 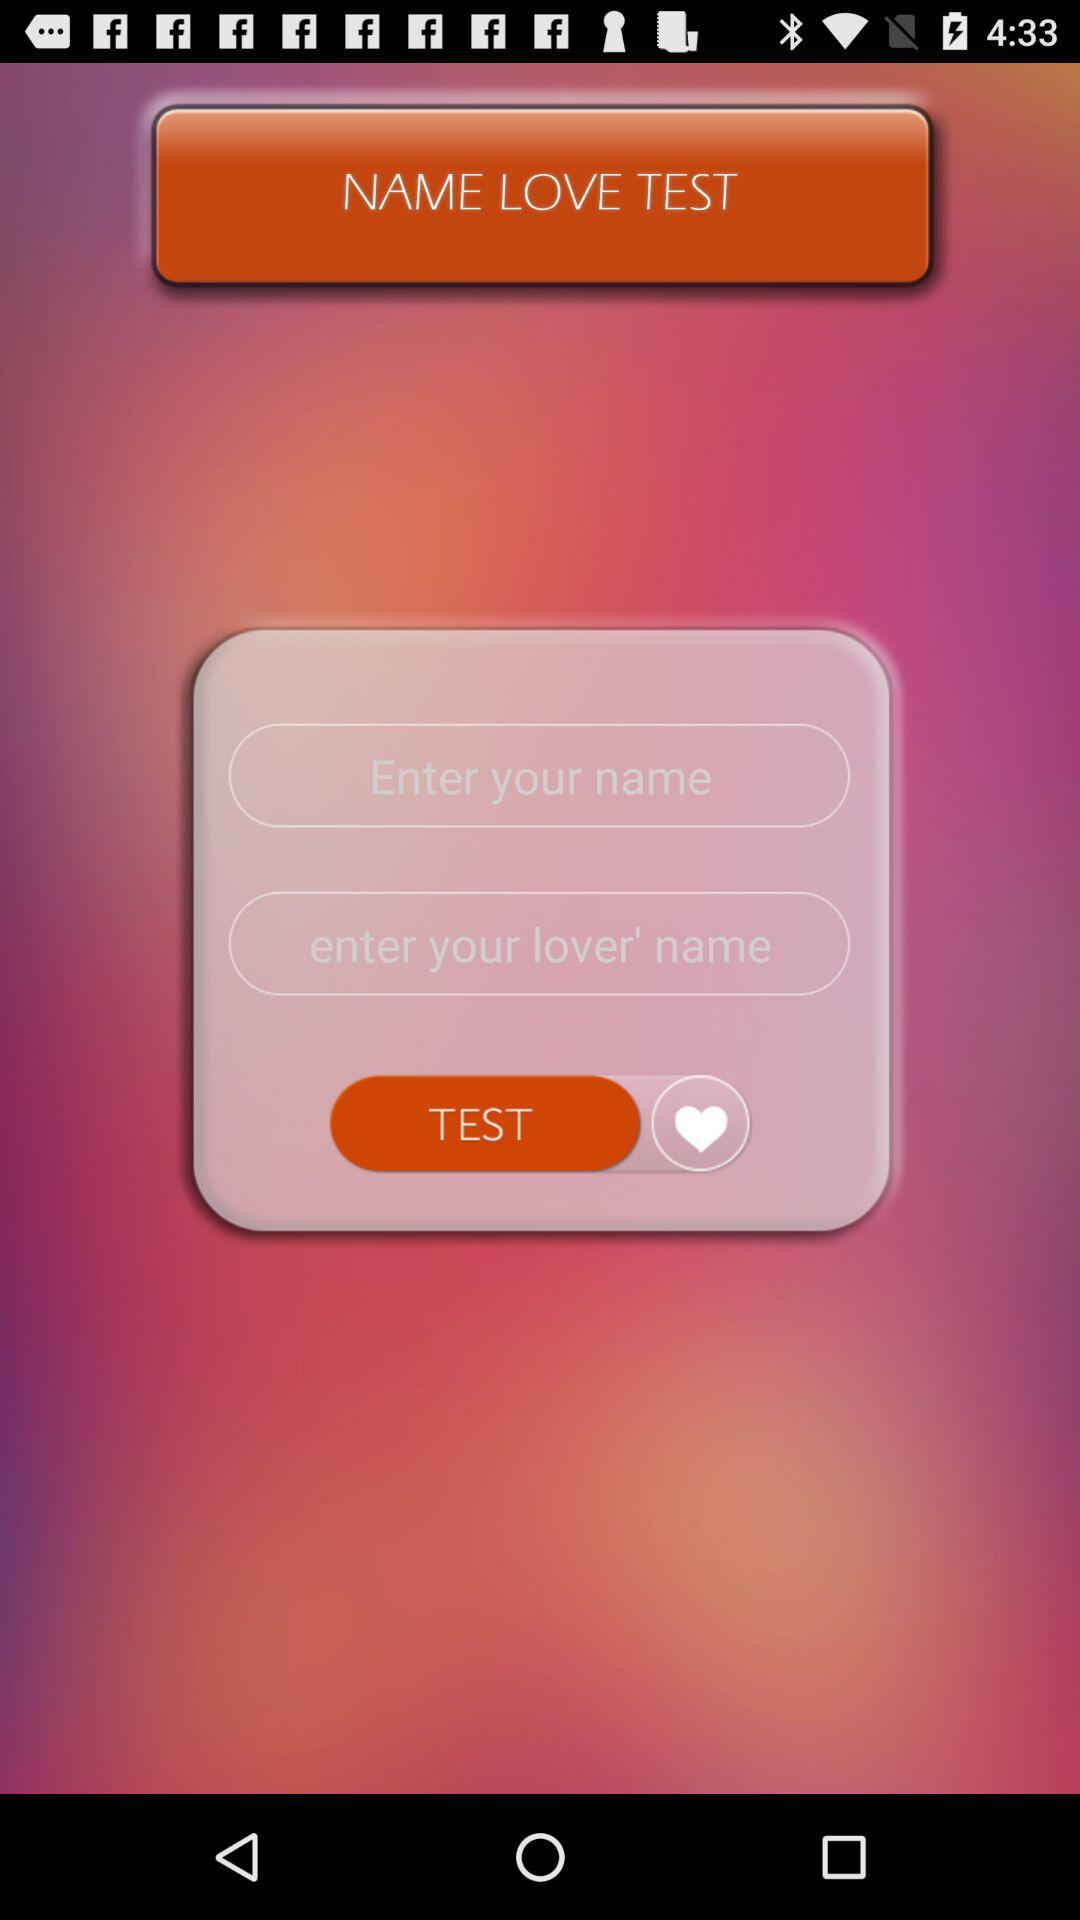 What do you see at coordinates (540, 944) in the screenshot?
I see `enter name of lover` at bounding box center [540, 944].